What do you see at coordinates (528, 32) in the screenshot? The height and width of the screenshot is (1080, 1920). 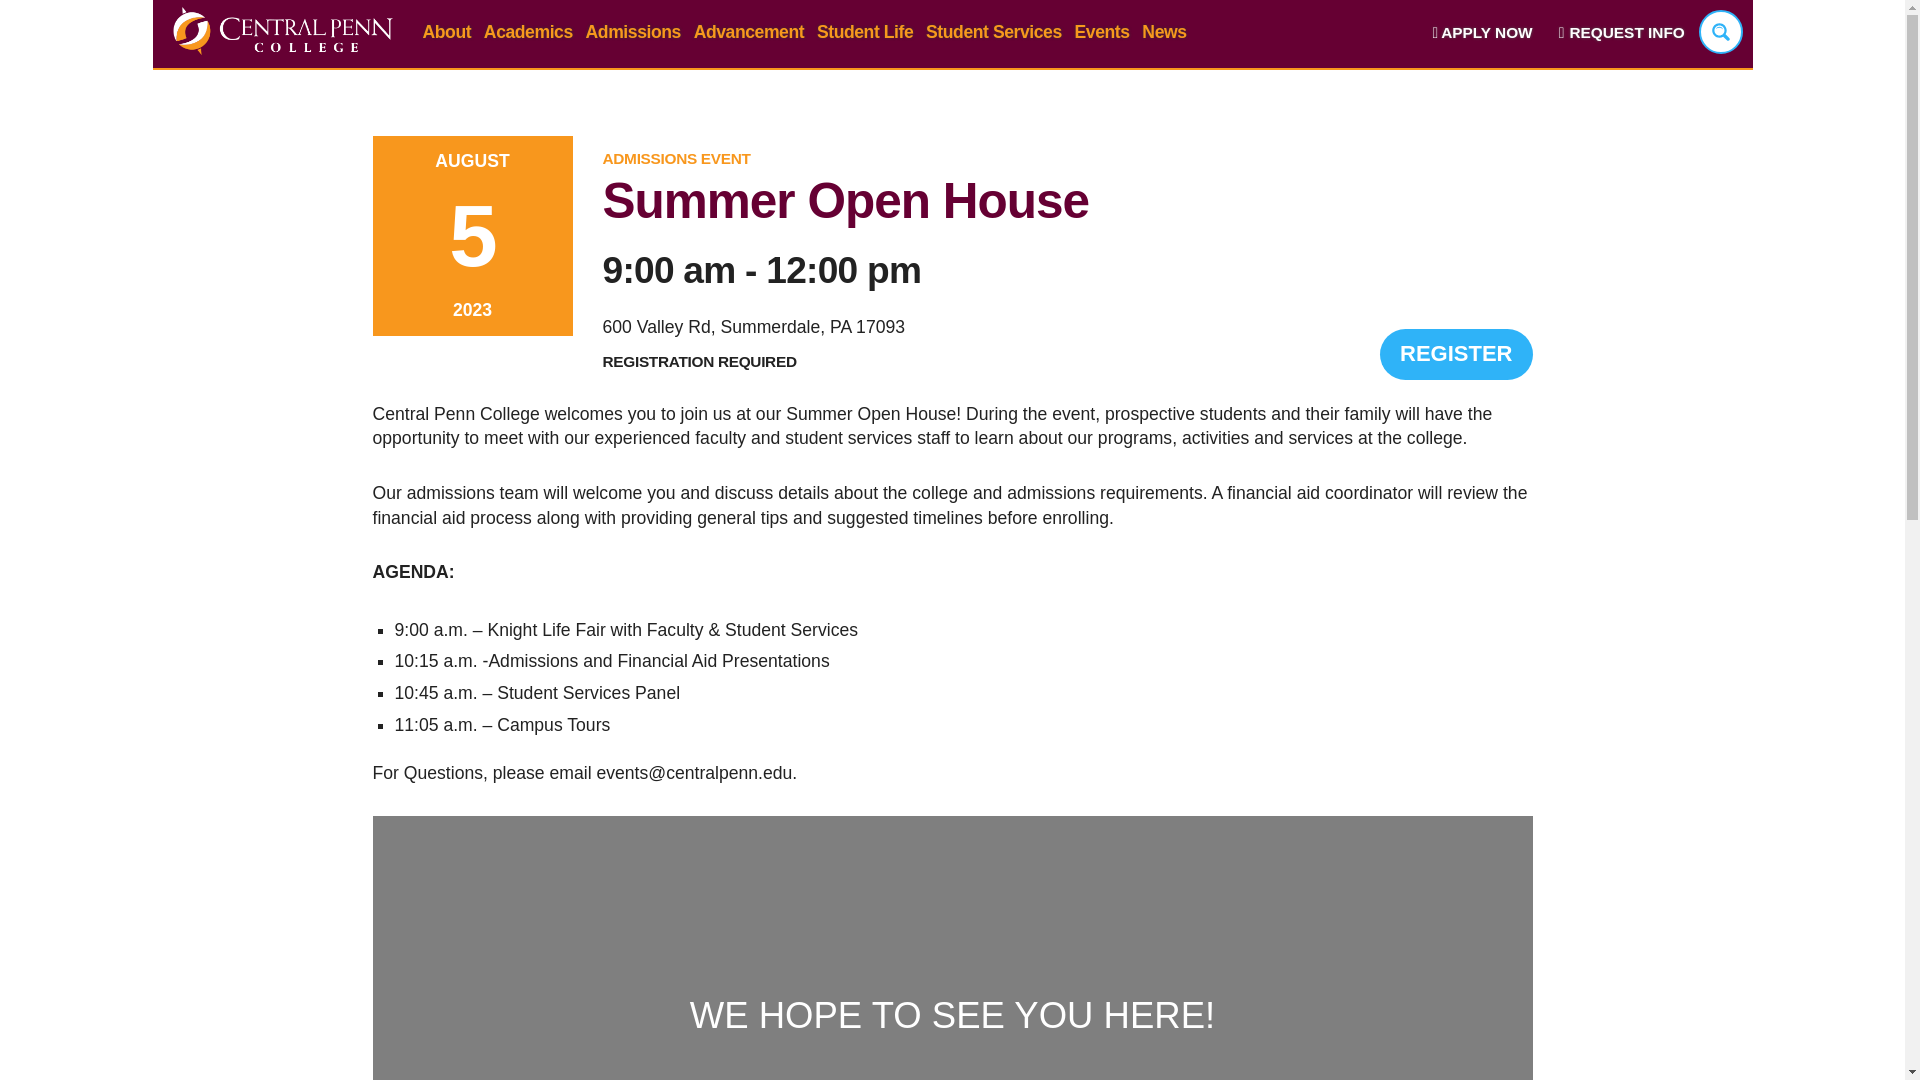 I see `Academics` at bounding box center [528, 32].